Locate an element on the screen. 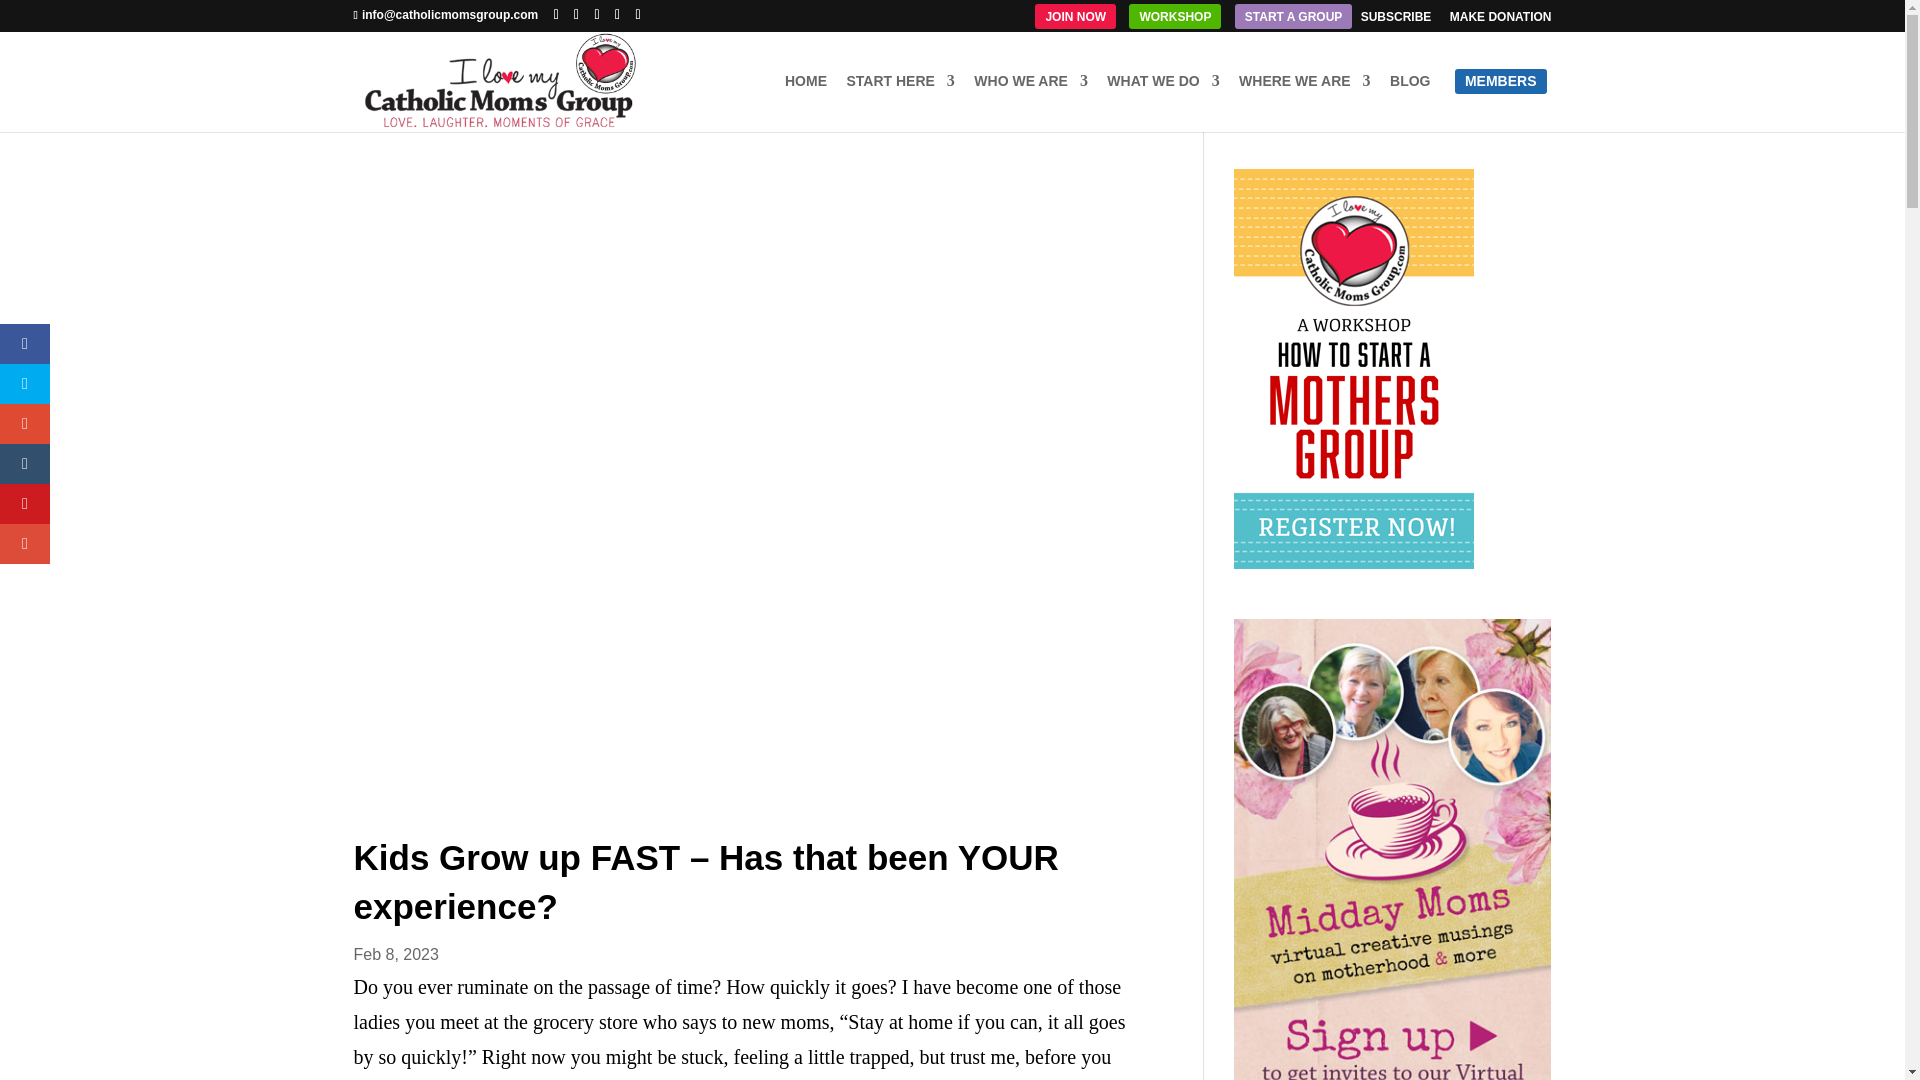  SUBSCRIBE is located at coordinates (1396, 21).